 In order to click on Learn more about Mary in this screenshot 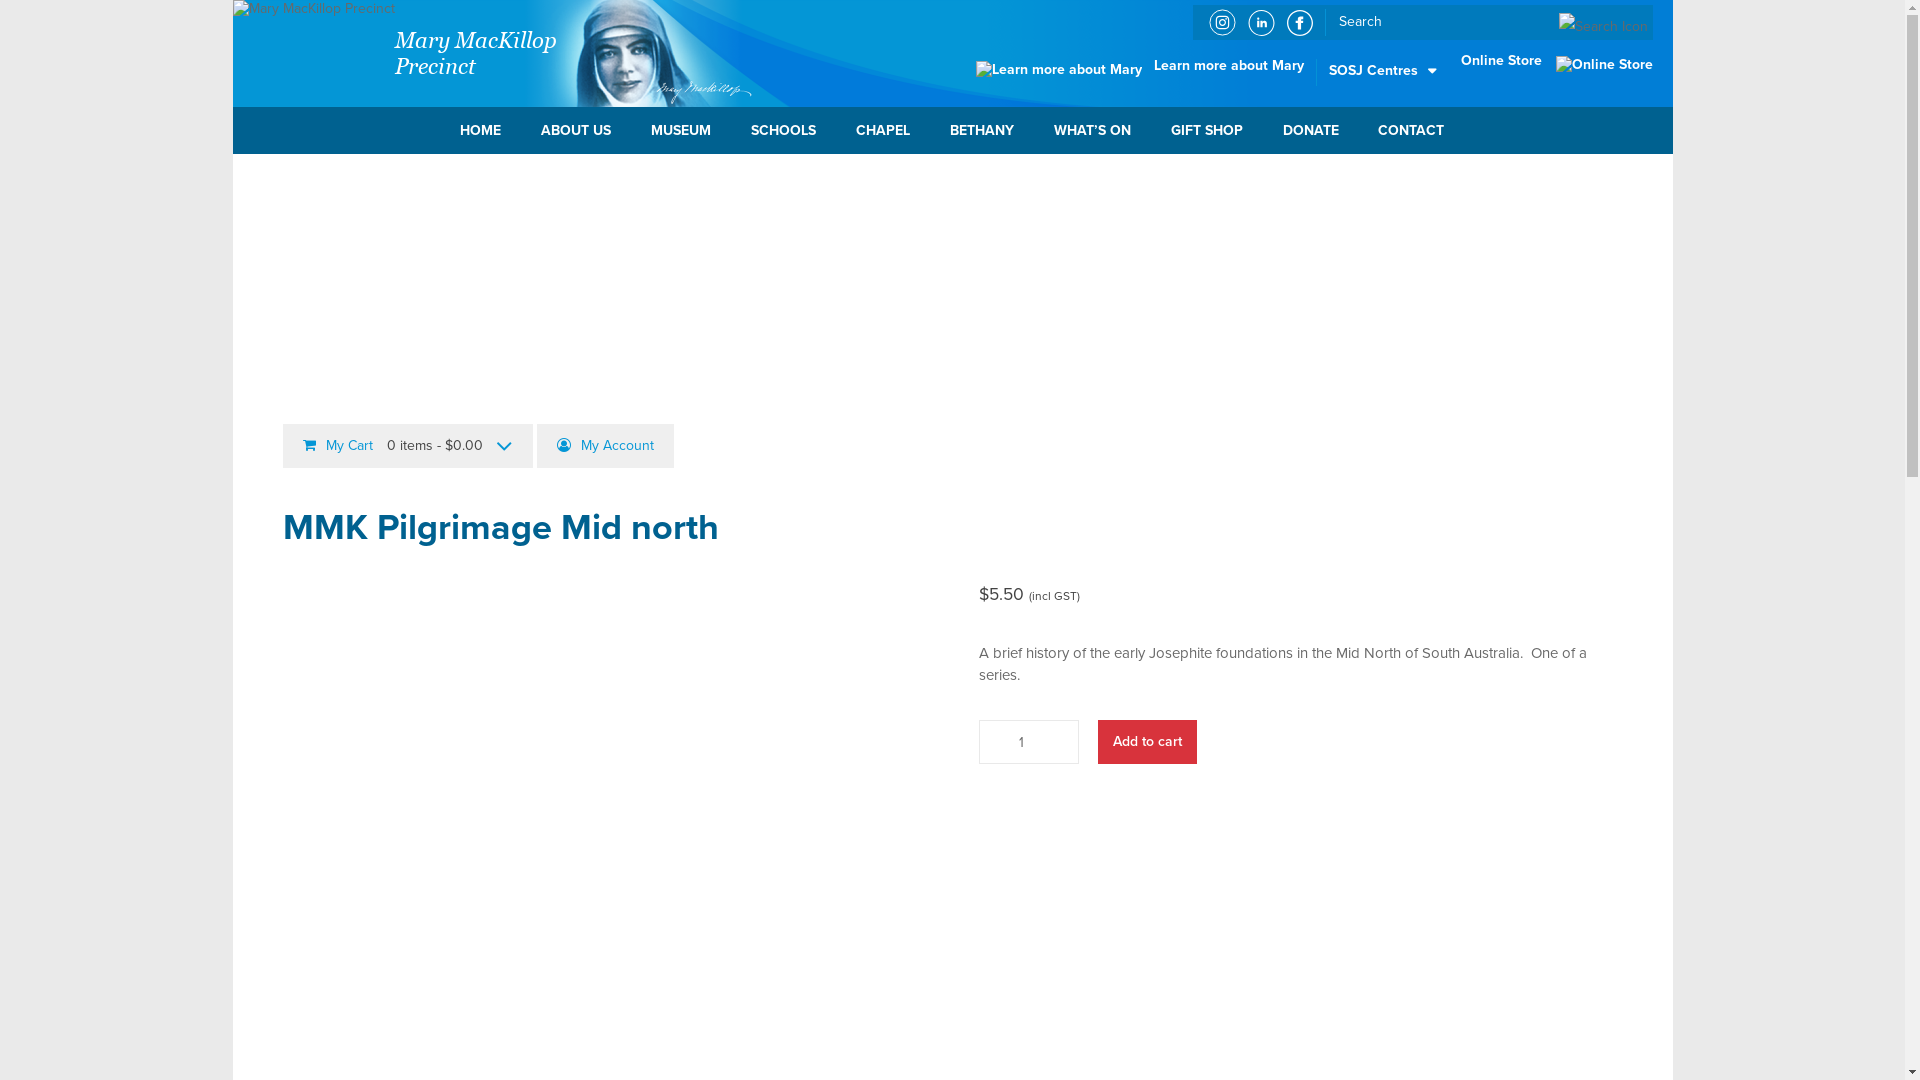, I will do `click(1140, 66)`.